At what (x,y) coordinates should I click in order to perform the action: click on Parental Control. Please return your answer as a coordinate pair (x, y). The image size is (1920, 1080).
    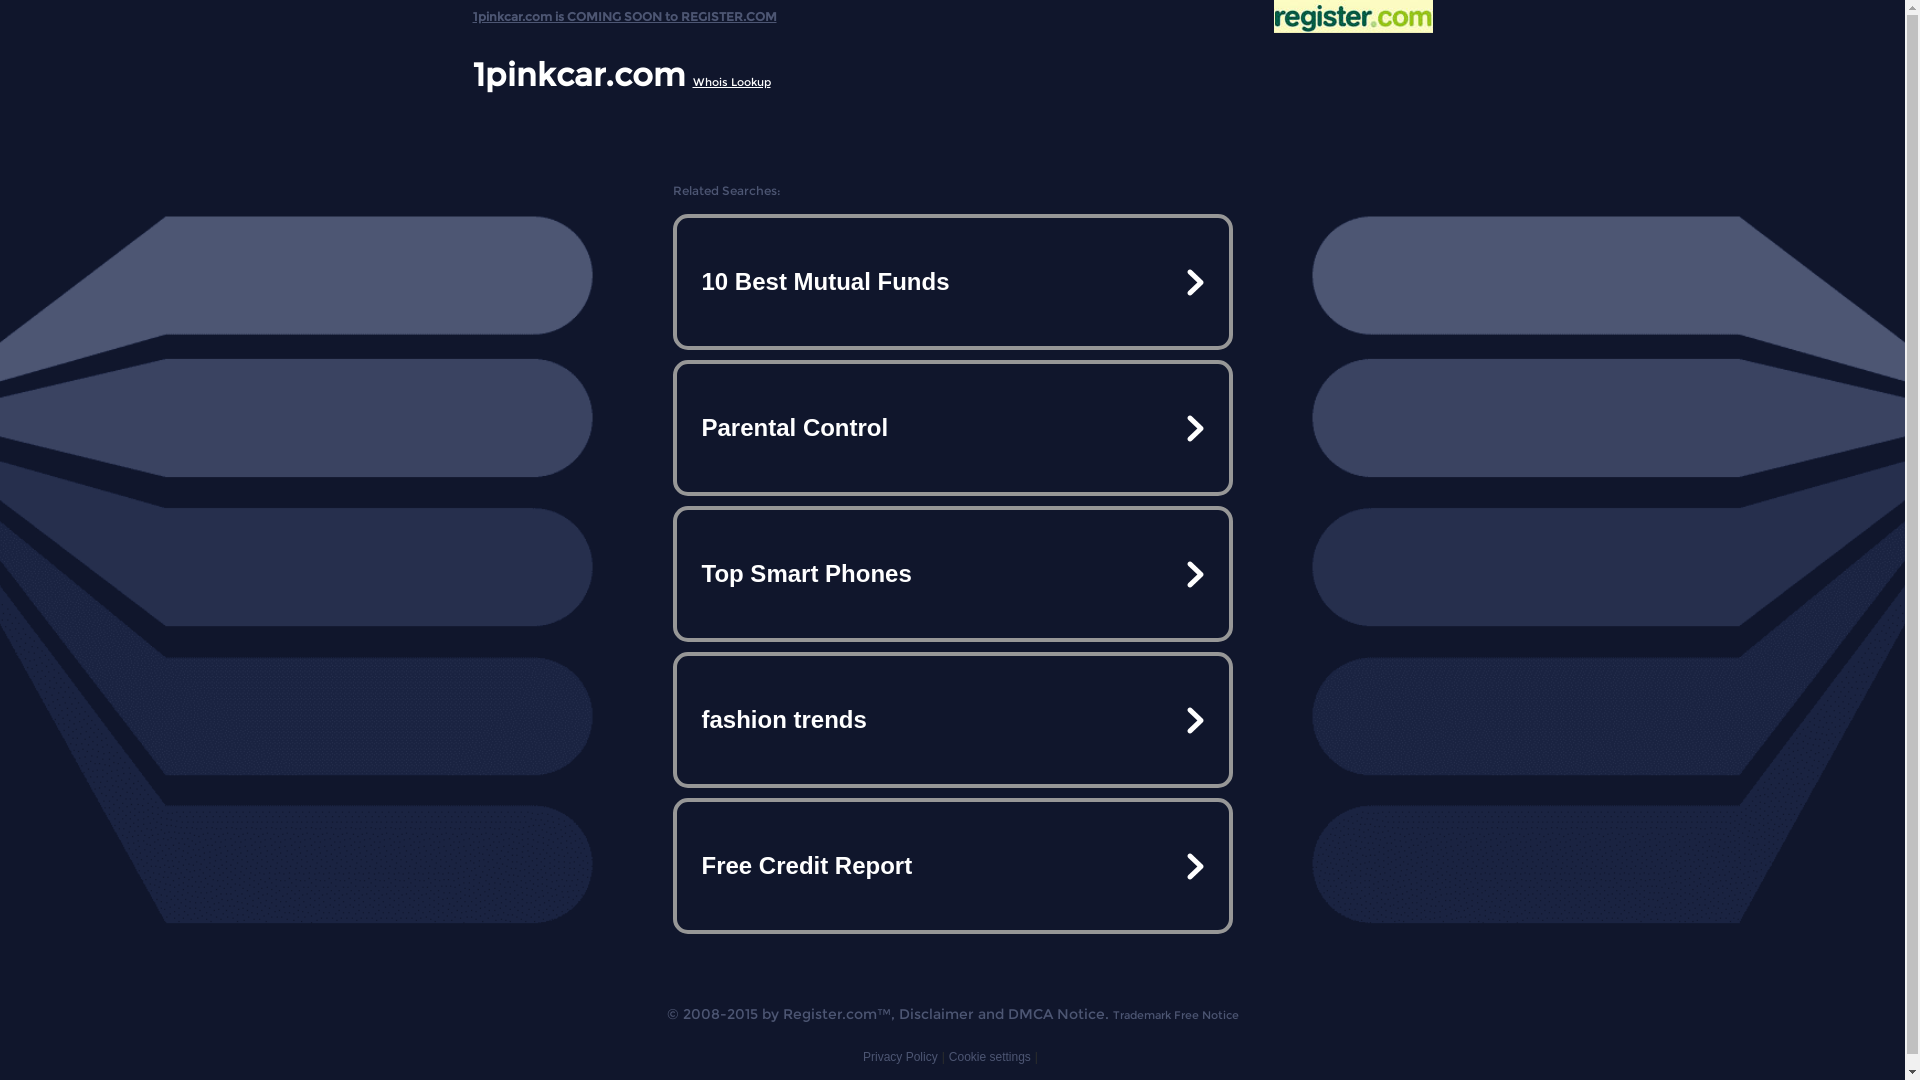
    Looking at the image, I should click on (952, 428).